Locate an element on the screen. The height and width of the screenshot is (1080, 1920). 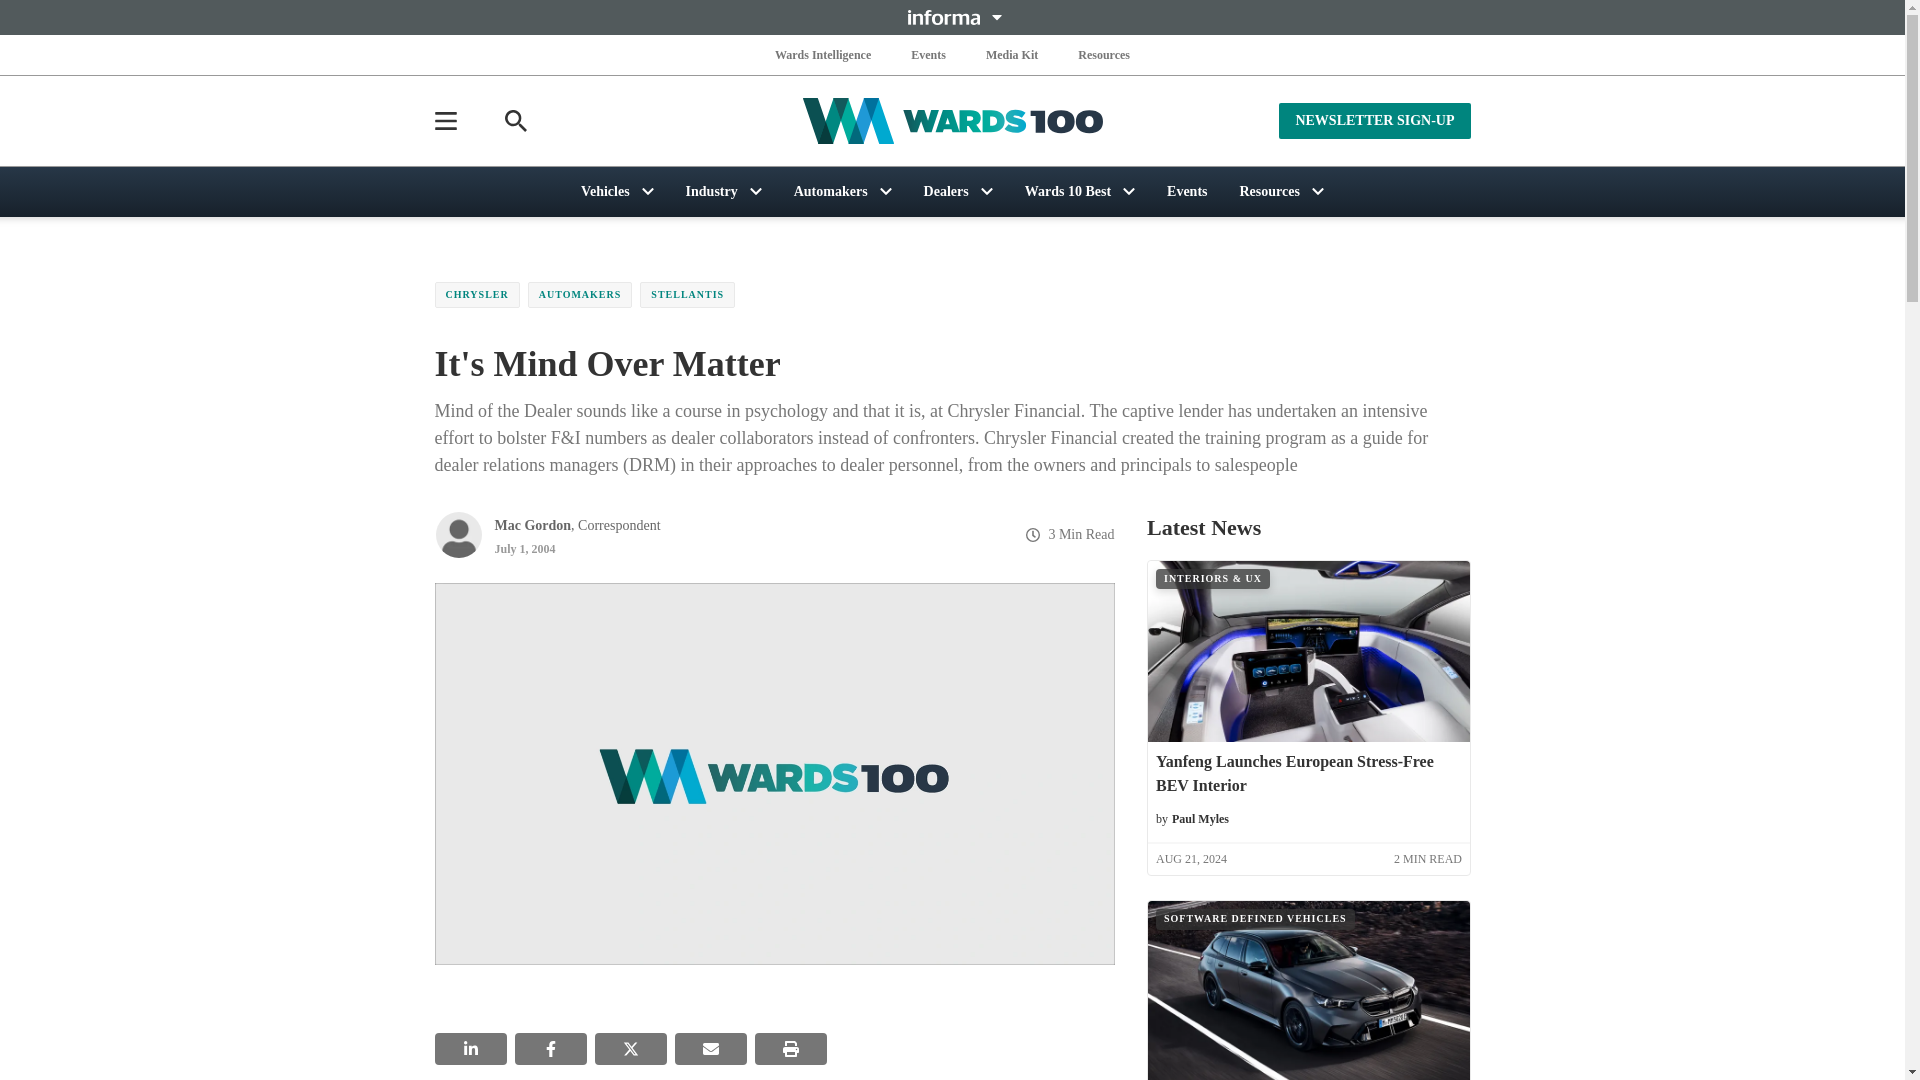
Wards Auto 100 Logo is located at coordinates (952, 121).